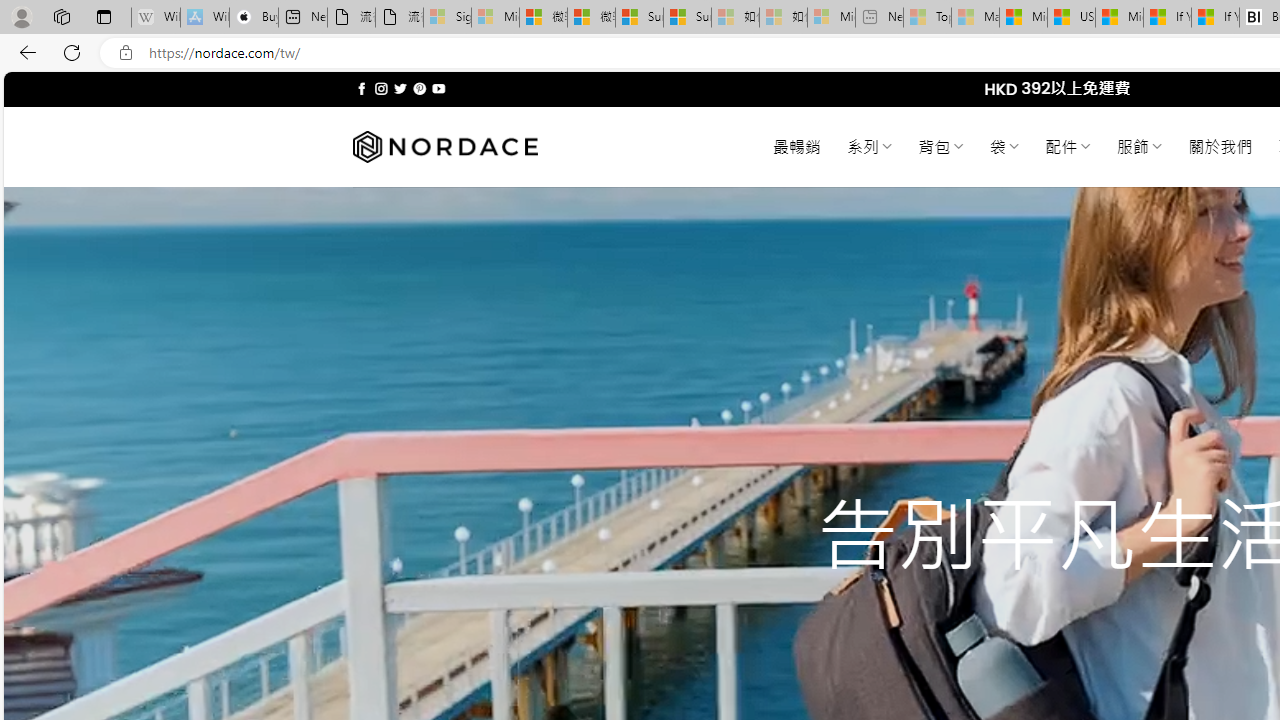 The image size is (1280, 720). I want to click on New tab - Sleeping, so click(879, 18).